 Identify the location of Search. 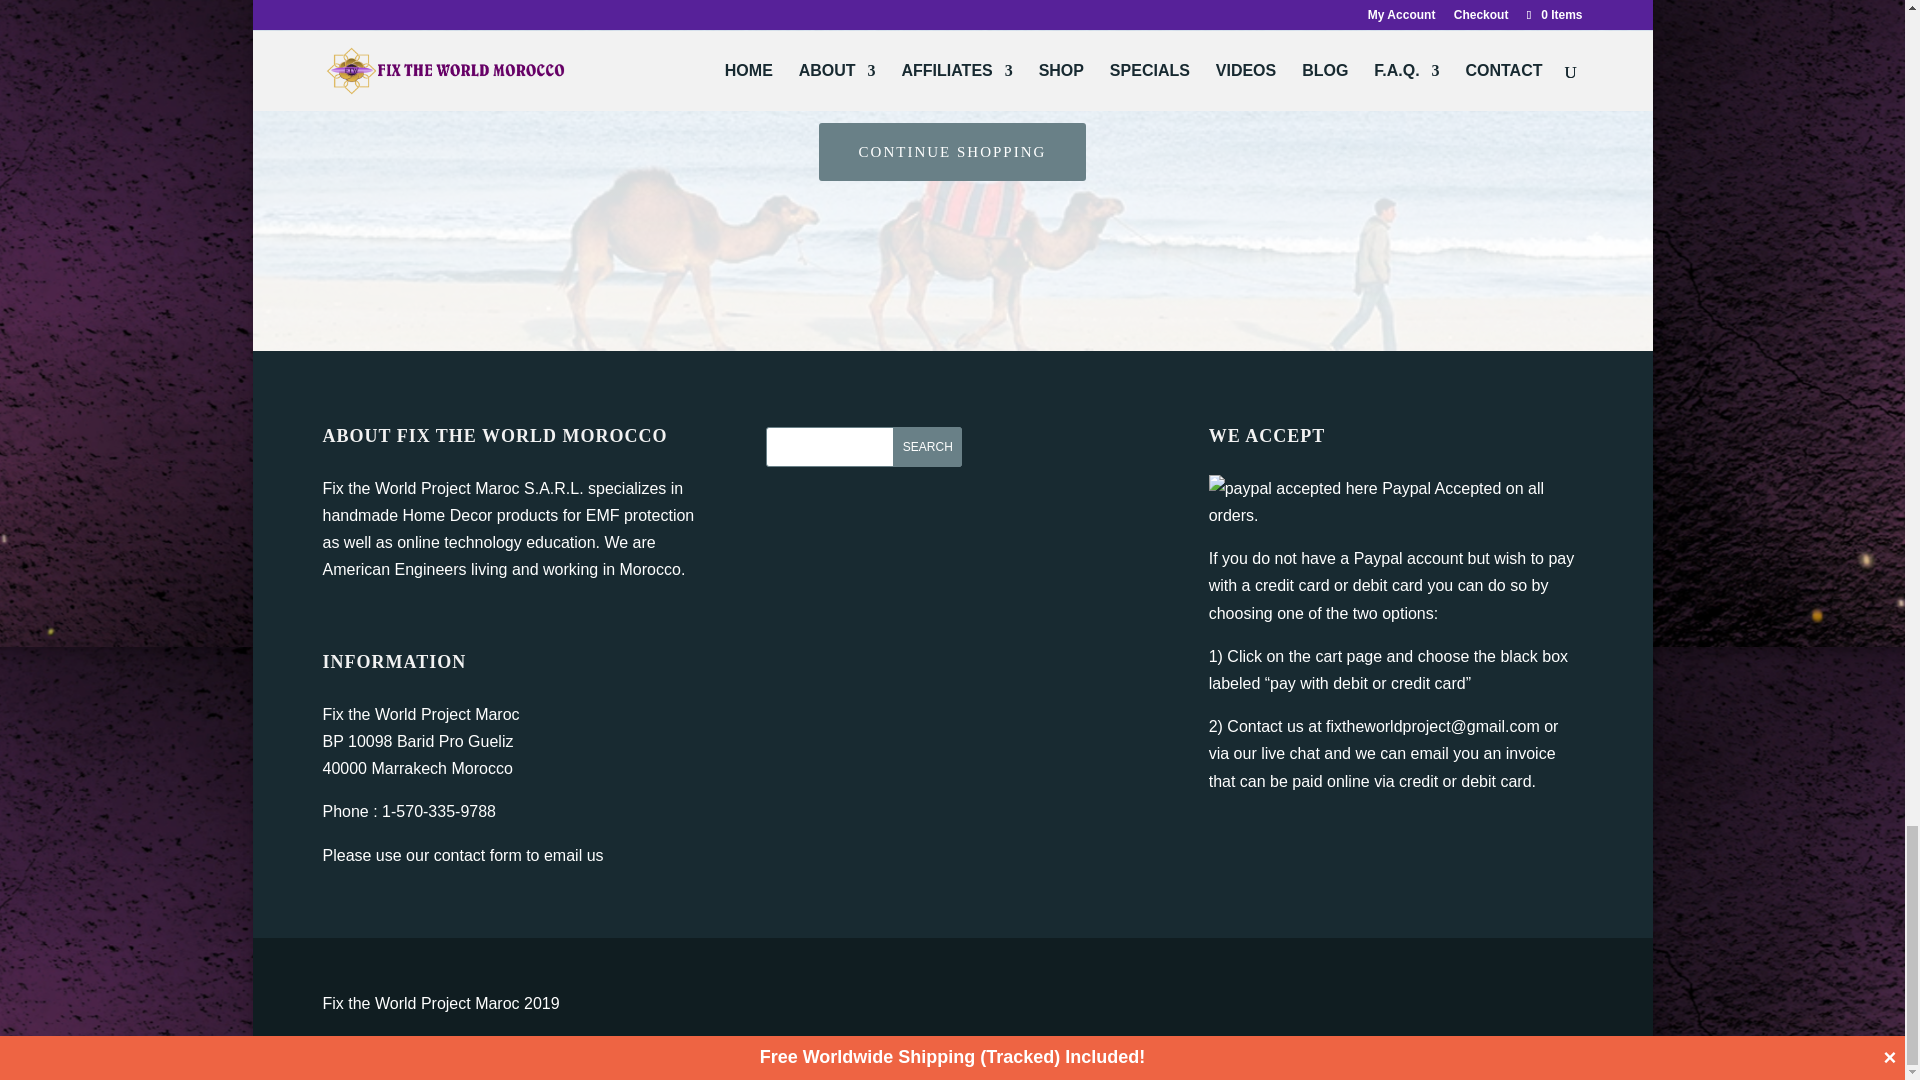
(926, 446).